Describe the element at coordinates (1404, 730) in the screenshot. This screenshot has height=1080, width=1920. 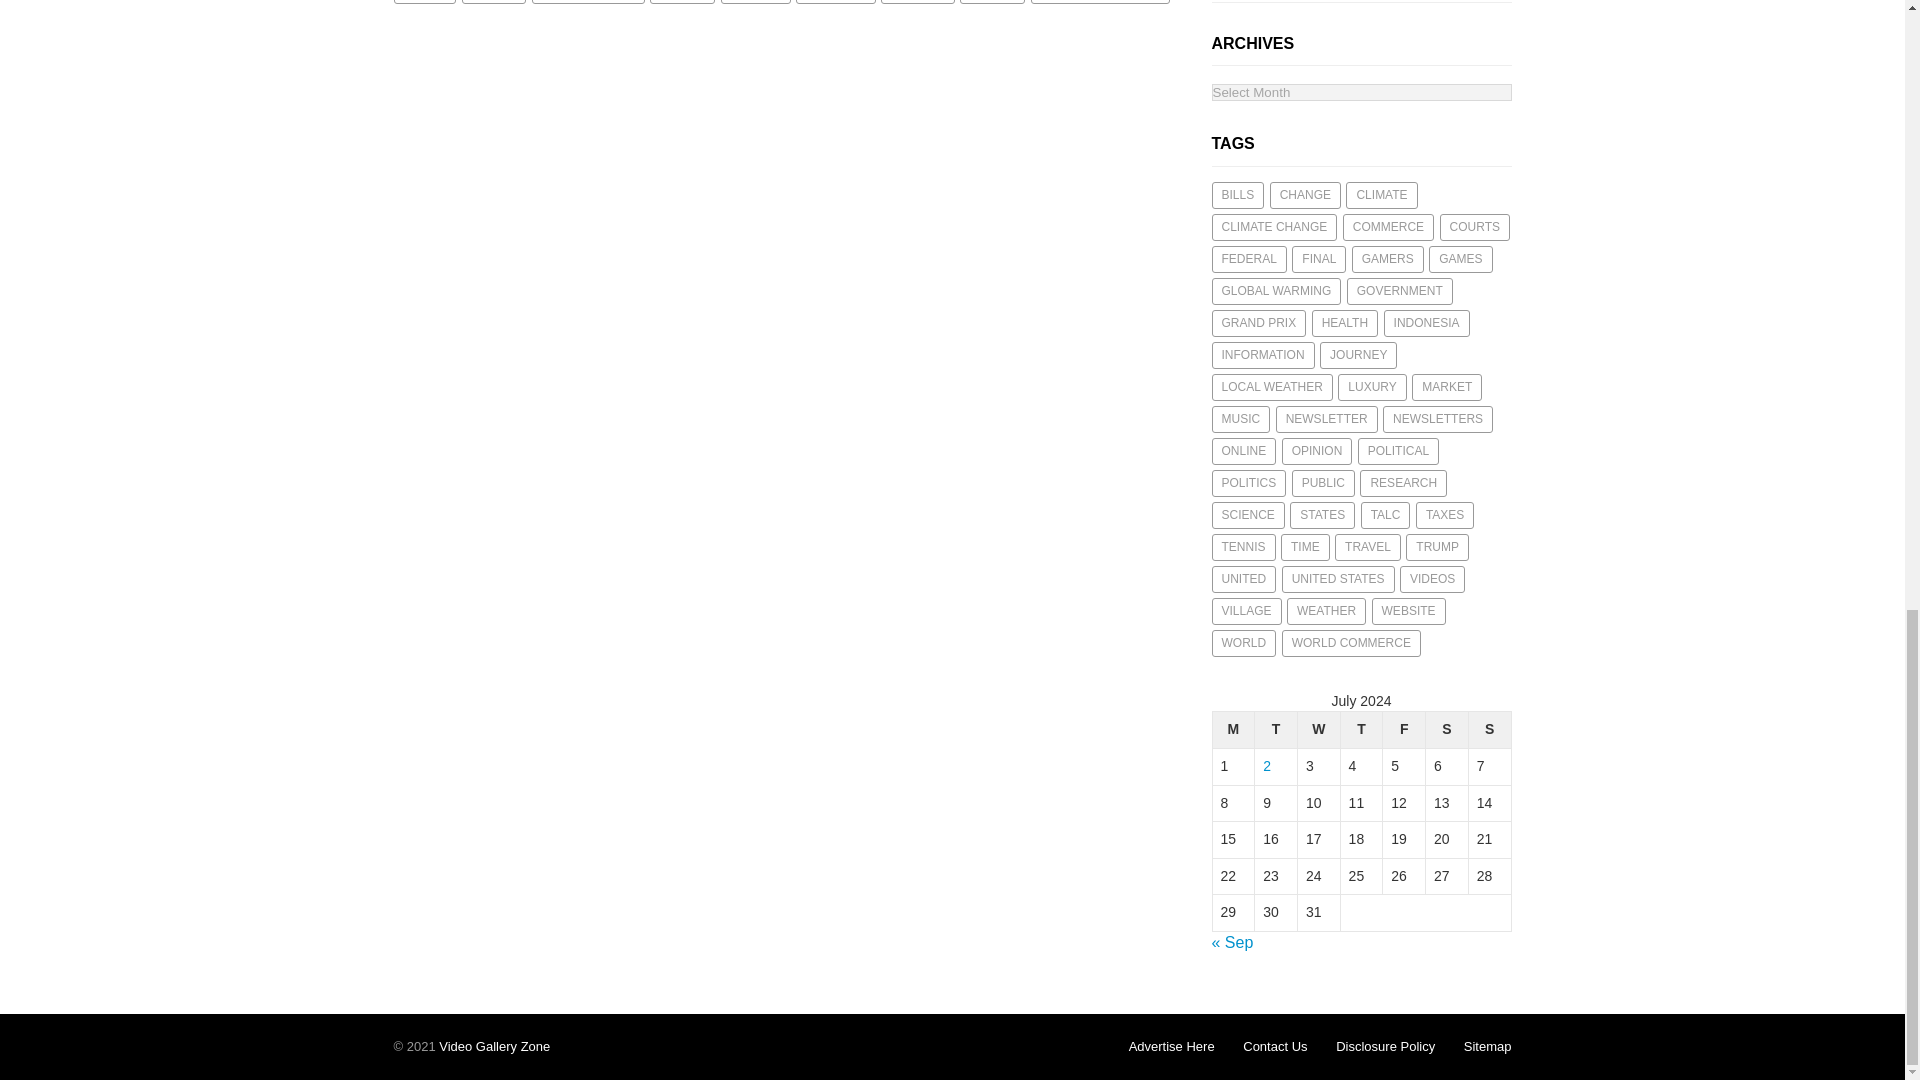
I see `Friday` at that location.